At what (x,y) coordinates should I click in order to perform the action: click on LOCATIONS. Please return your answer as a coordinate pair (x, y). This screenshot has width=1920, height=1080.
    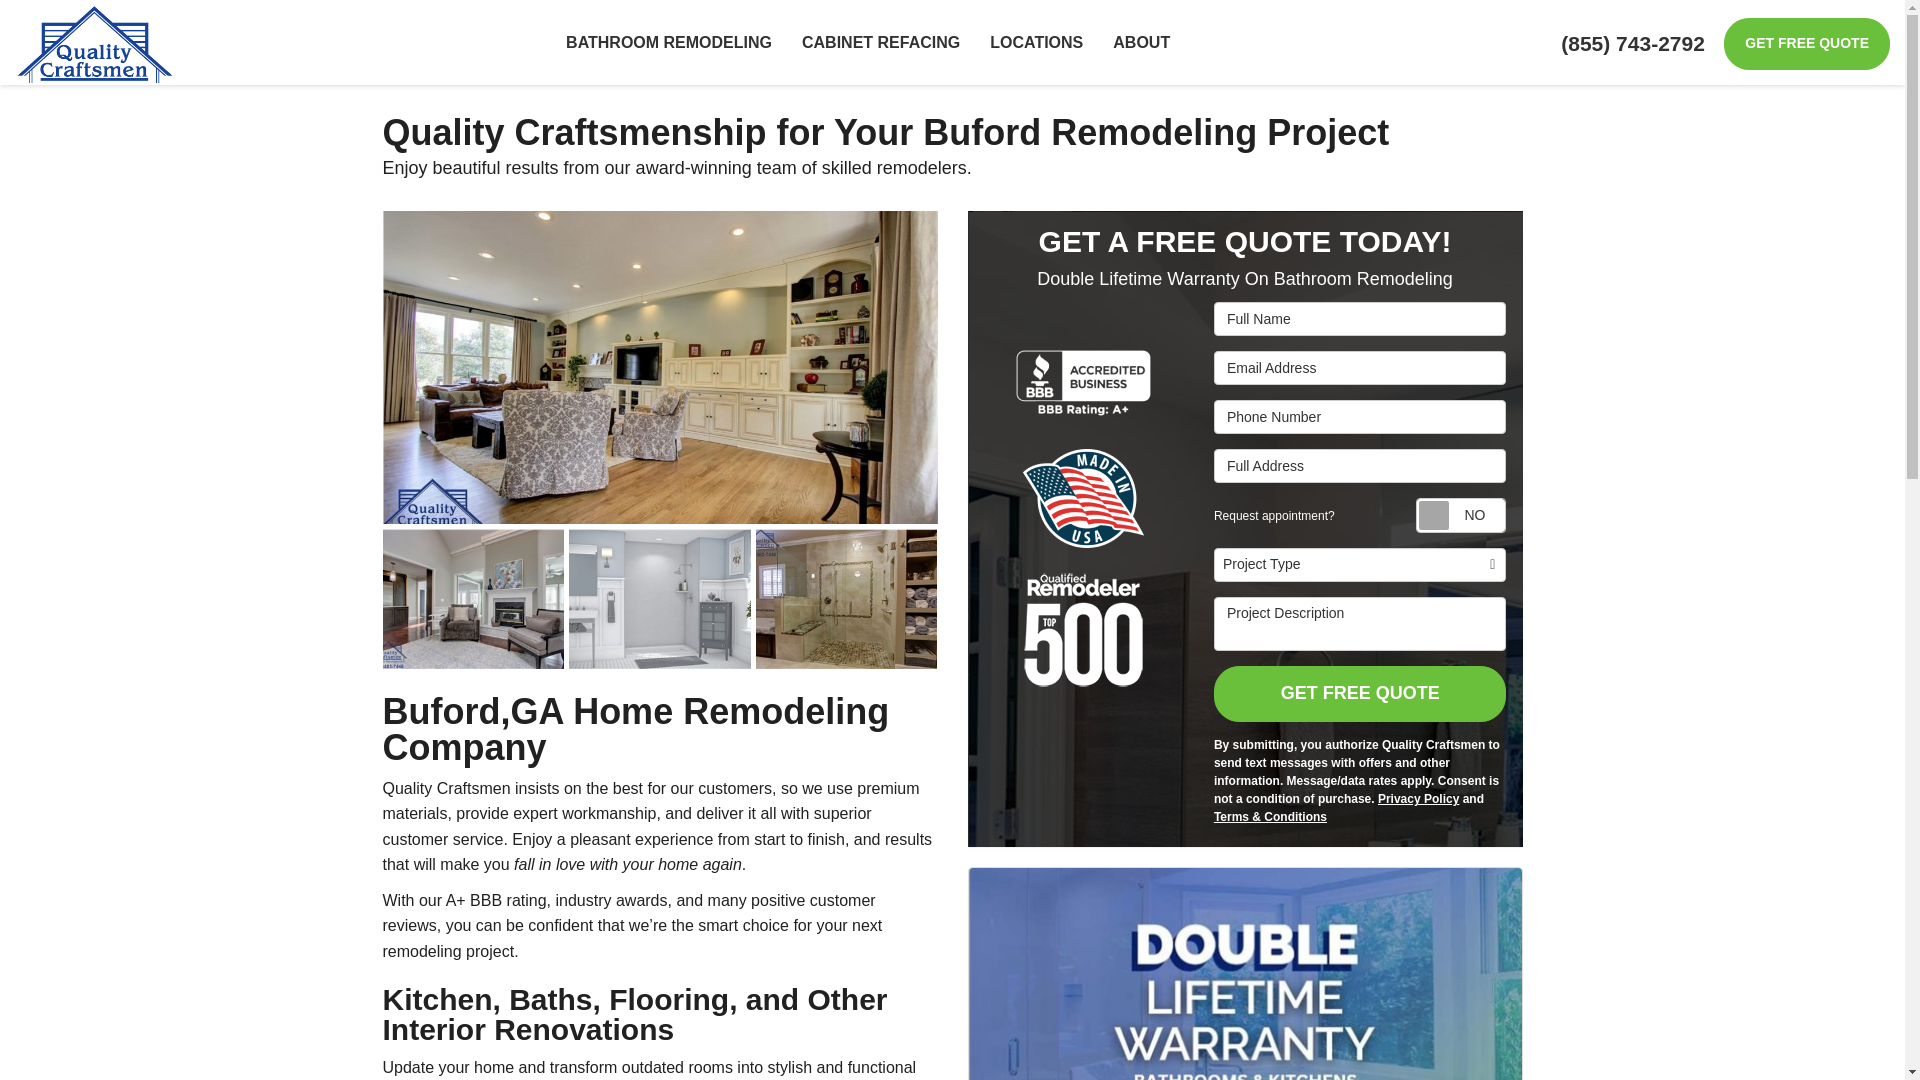
    Looking at the image, I should click on (1036, 42).